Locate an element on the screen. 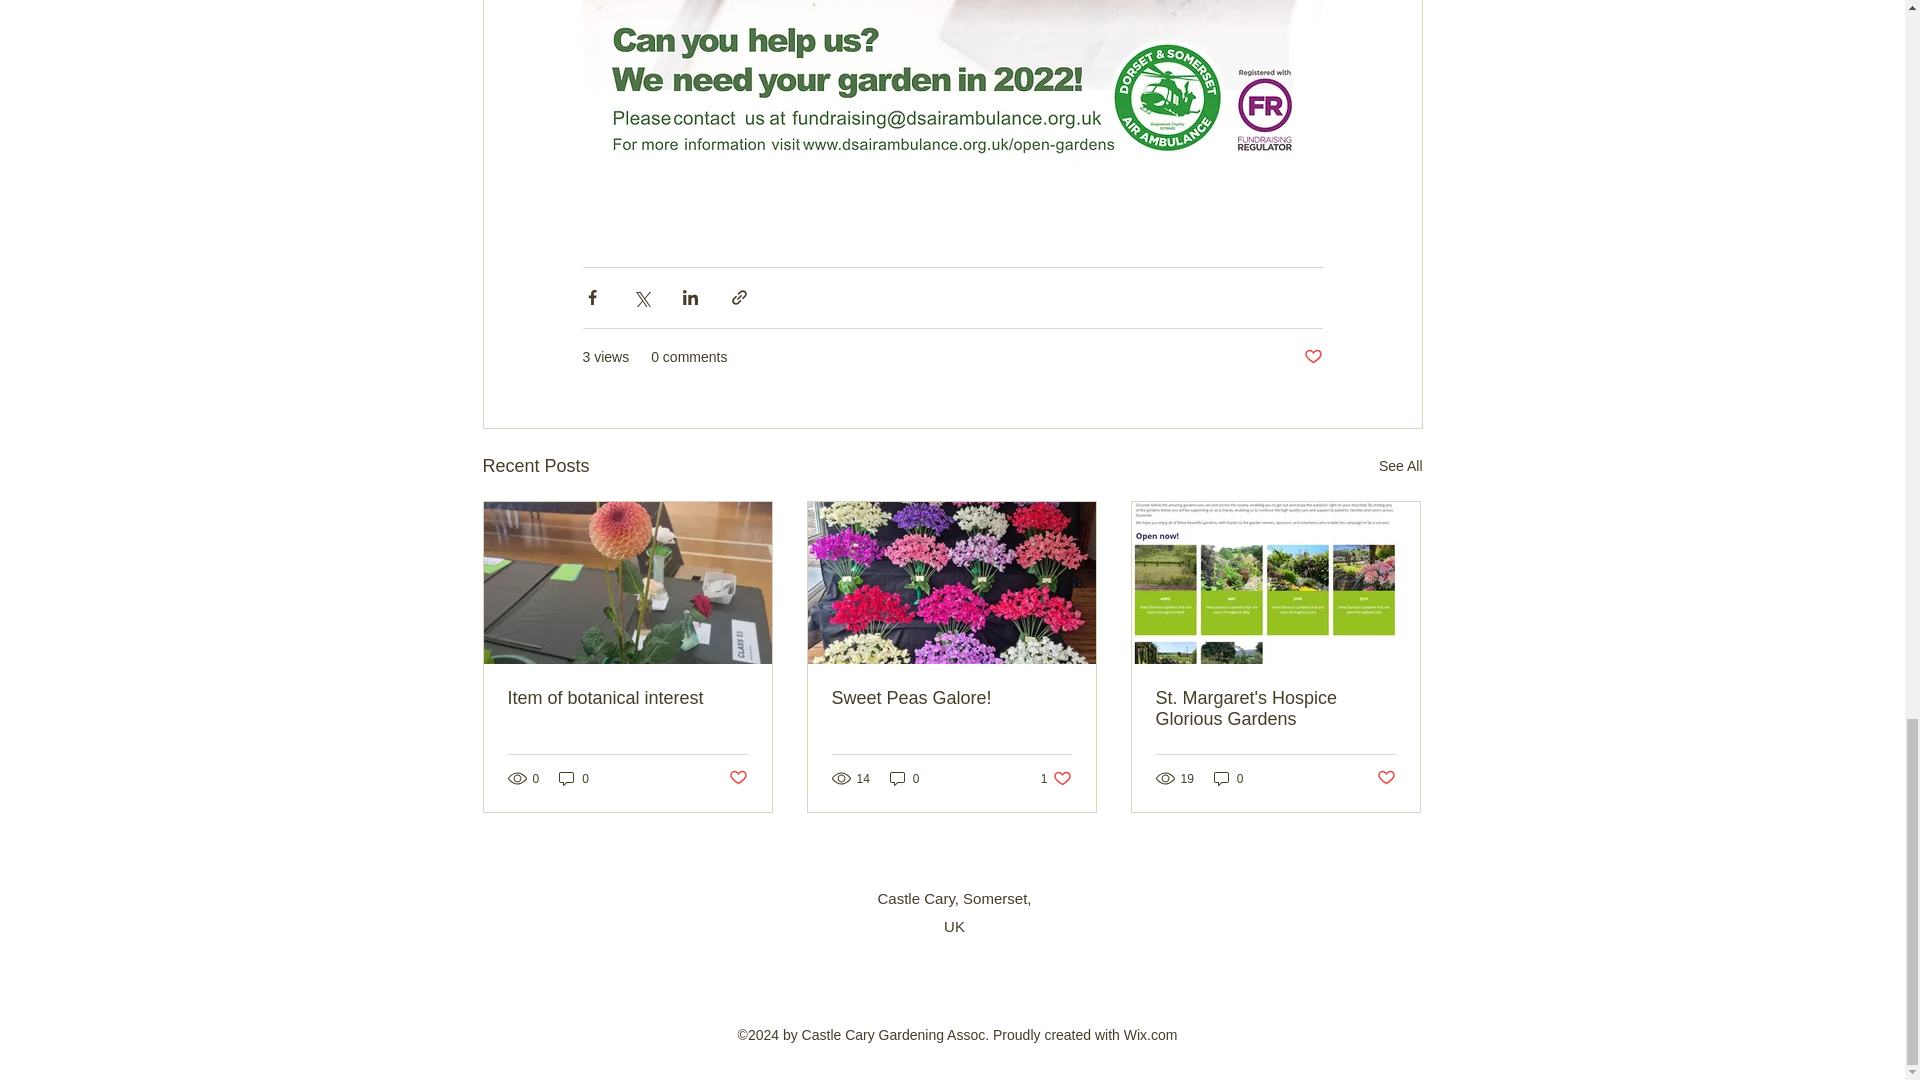 The image size is (1920, 1080). Post not marked as liked is located at coordinates (1312, 357).